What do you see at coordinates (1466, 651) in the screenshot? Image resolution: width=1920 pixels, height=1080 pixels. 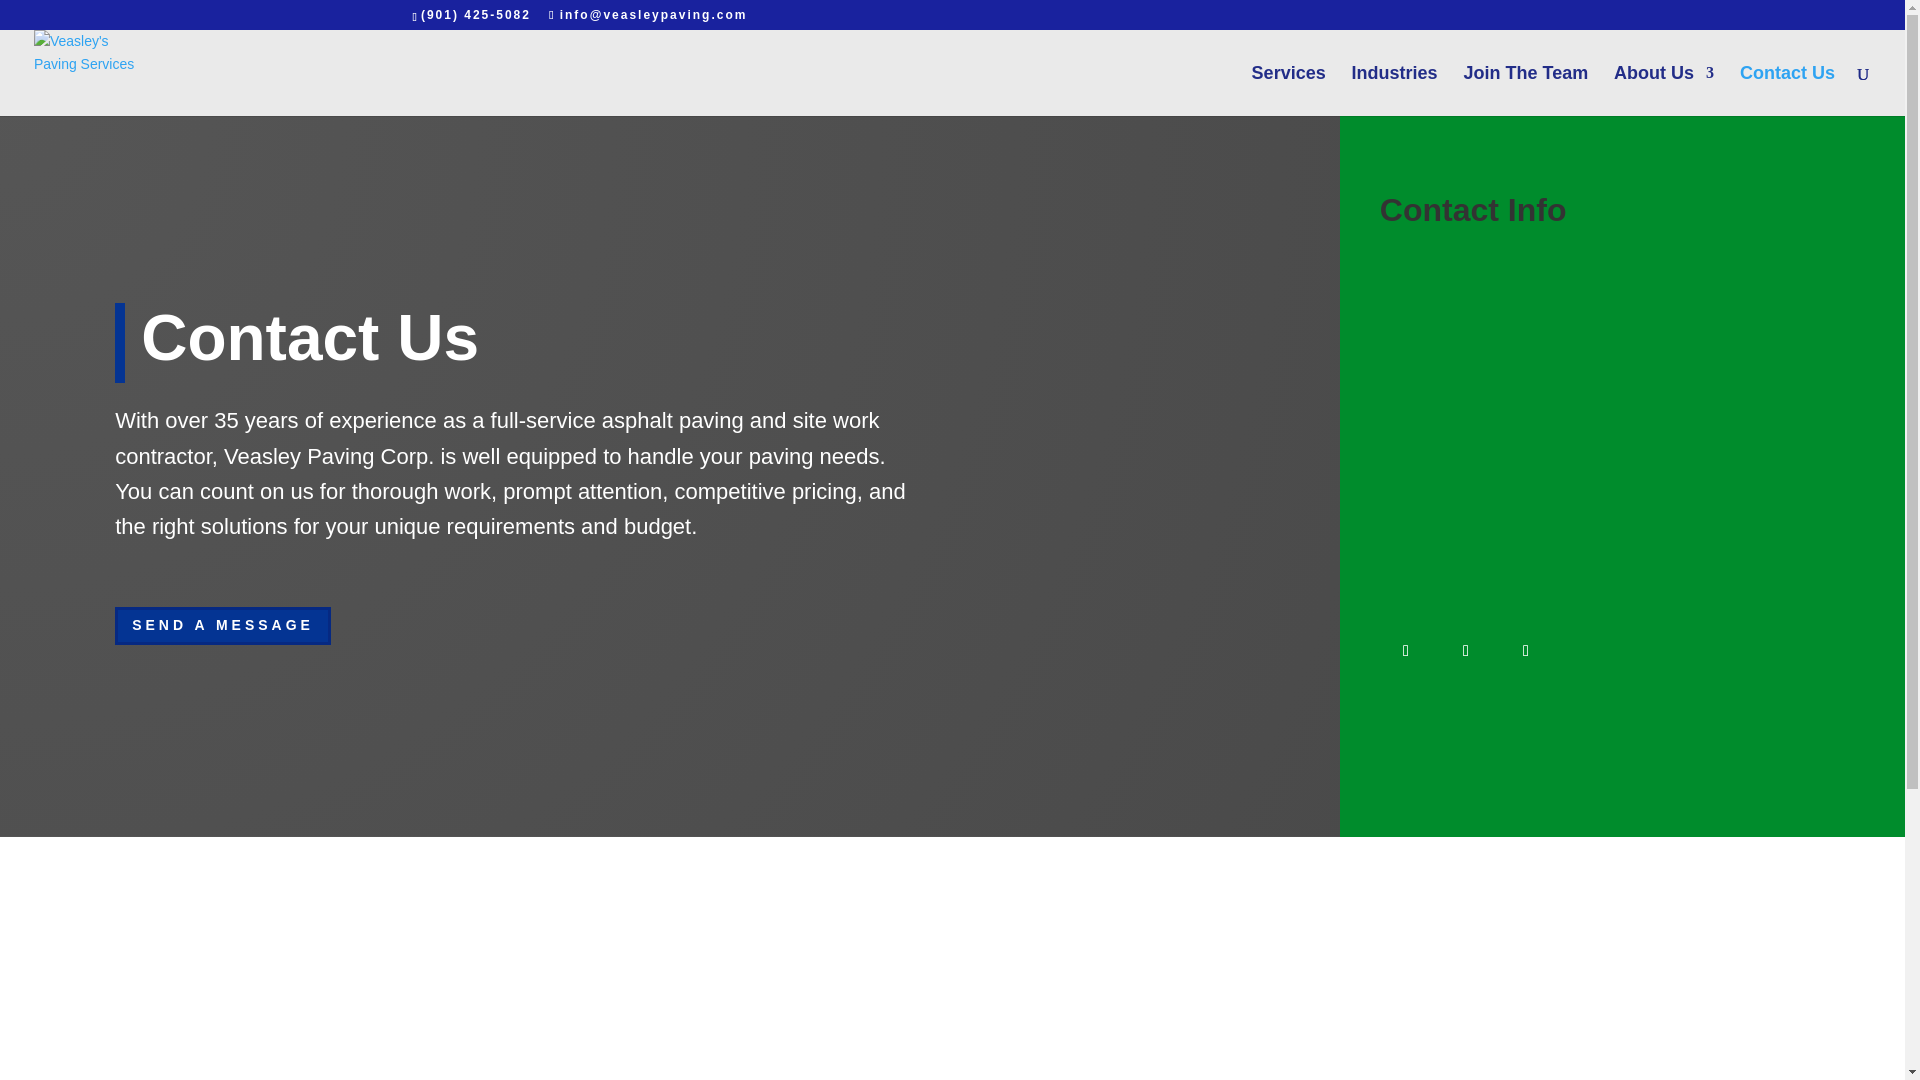 I see `Follow on Twitter` at bounding box center [1466, 651].